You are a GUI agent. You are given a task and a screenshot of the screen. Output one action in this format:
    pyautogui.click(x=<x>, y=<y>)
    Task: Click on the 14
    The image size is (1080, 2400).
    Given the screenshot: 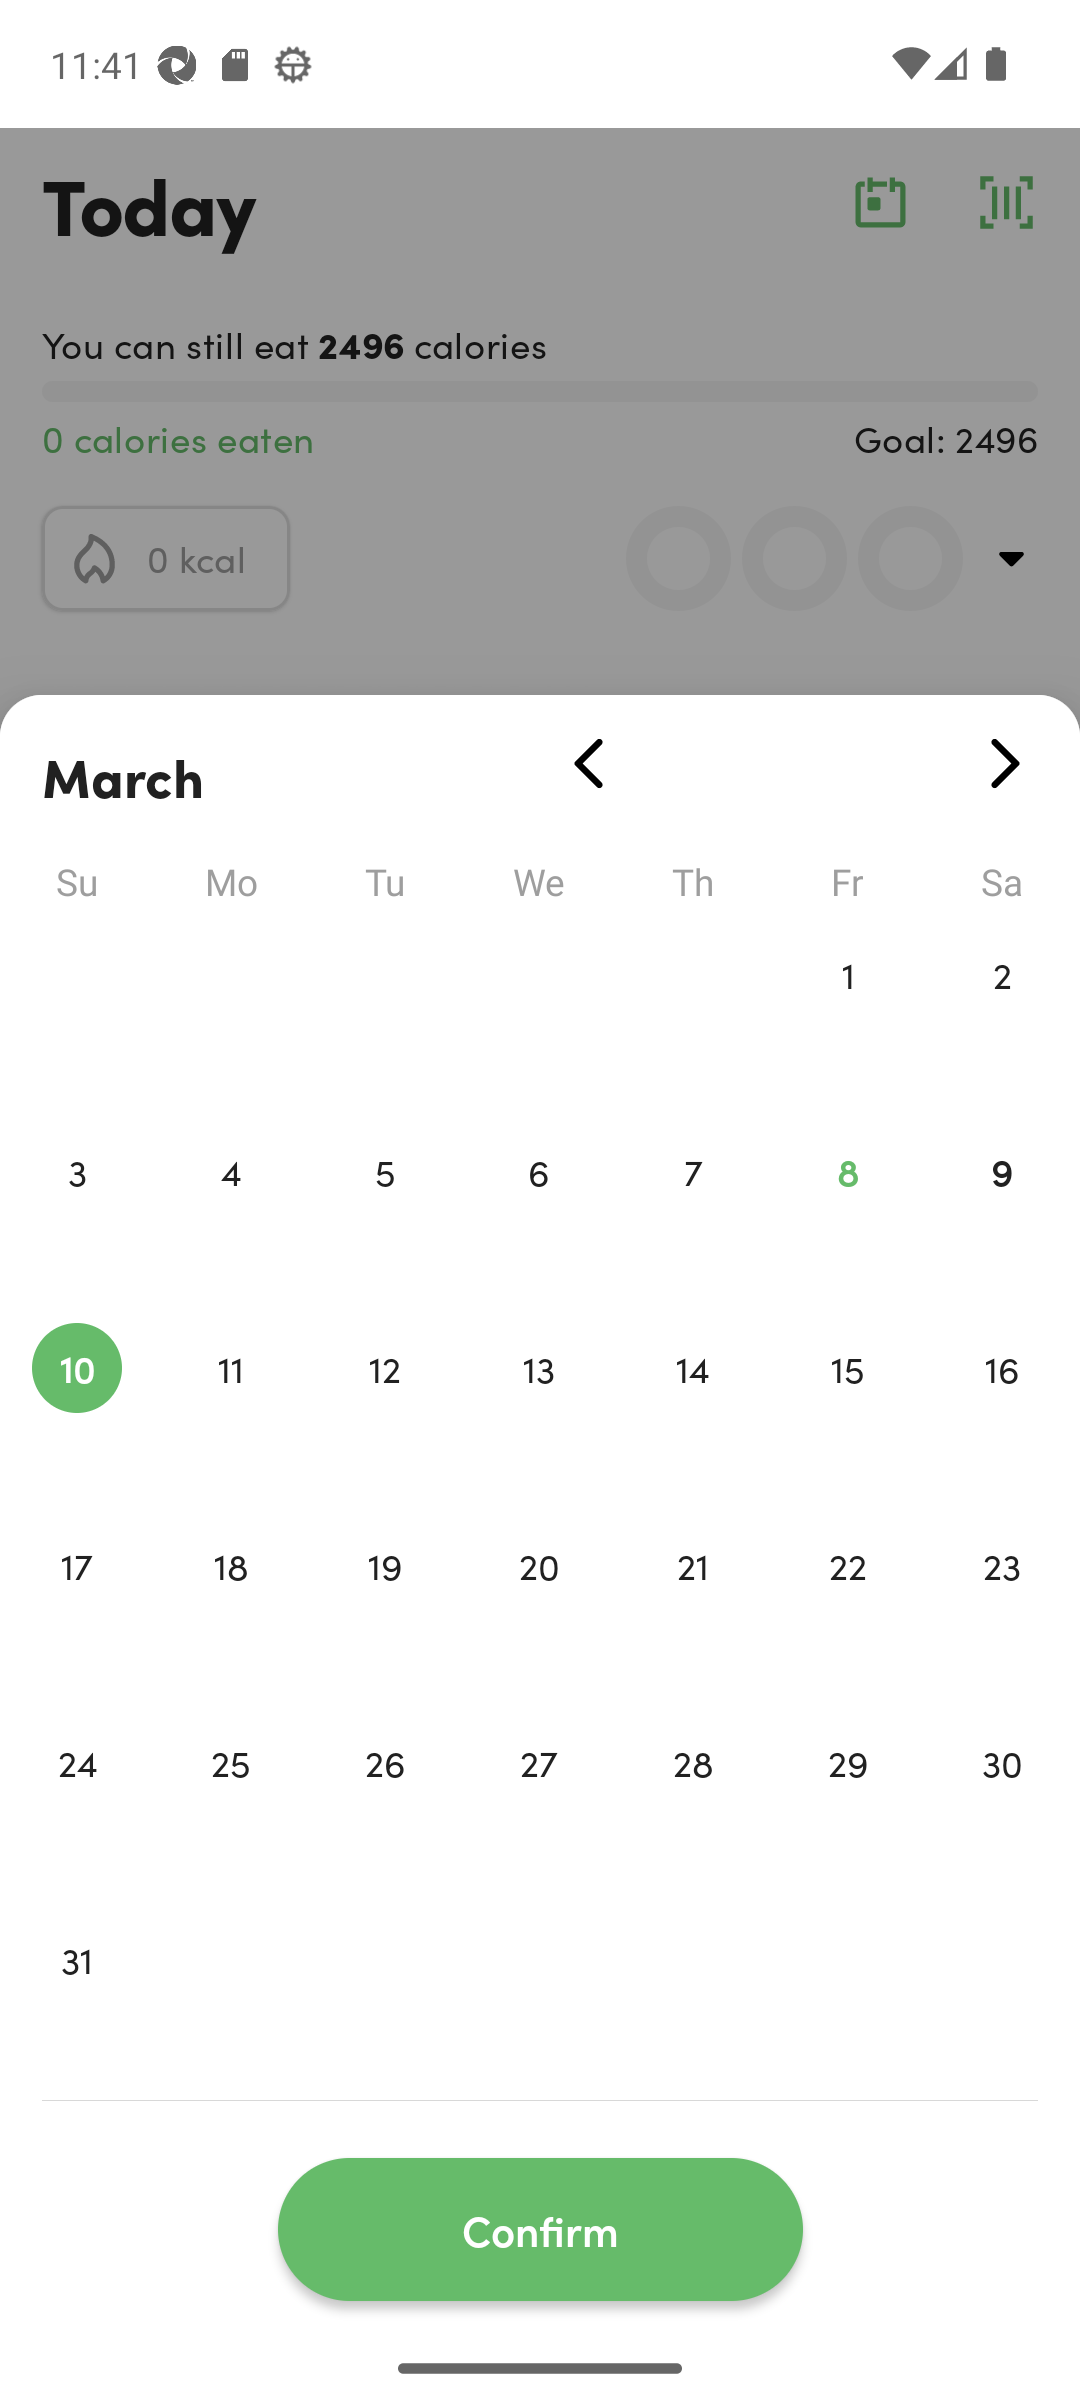 What is the action you would take?
    pyautogui.click(x=693, y=1410)
    